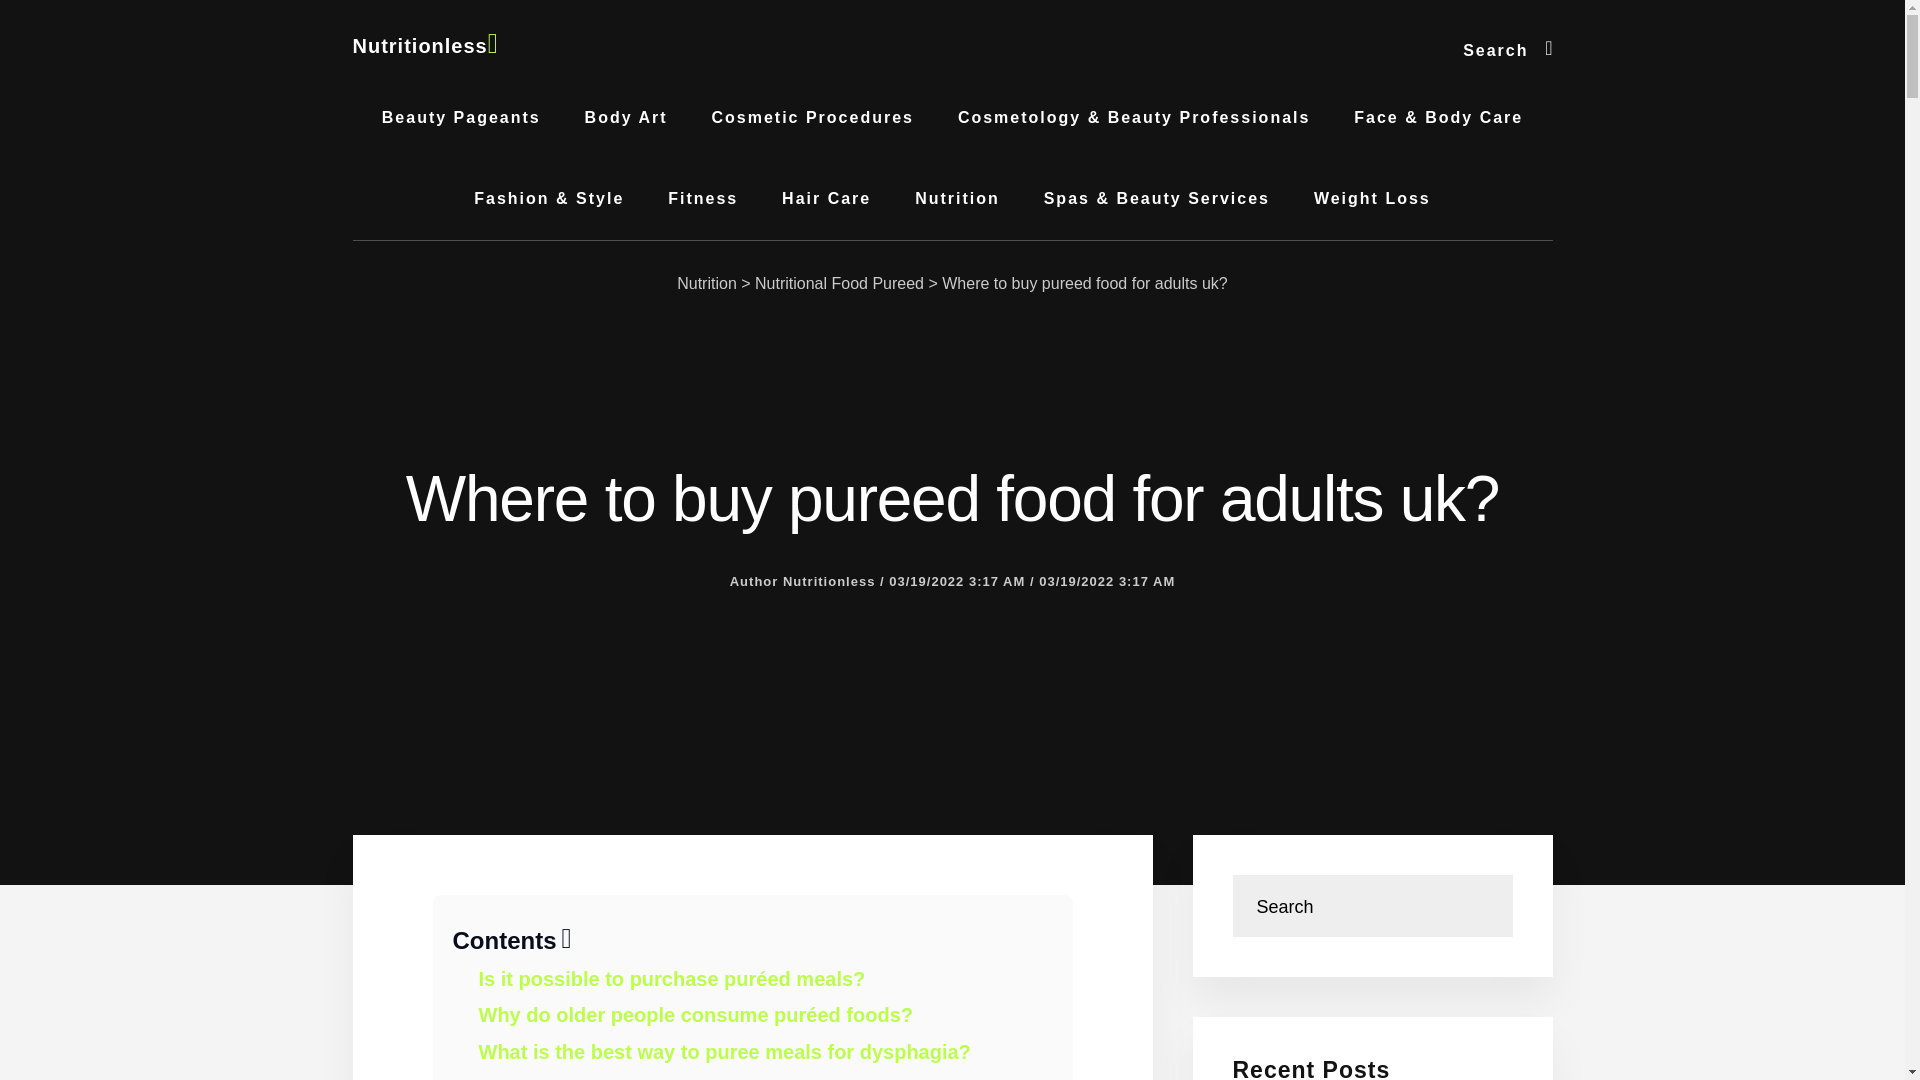 The height and width of the screenshot is (1080, 1920). Describe the element at coordinates (461, 118) in the screenshot. I see `Beauty Pageants` at that location.